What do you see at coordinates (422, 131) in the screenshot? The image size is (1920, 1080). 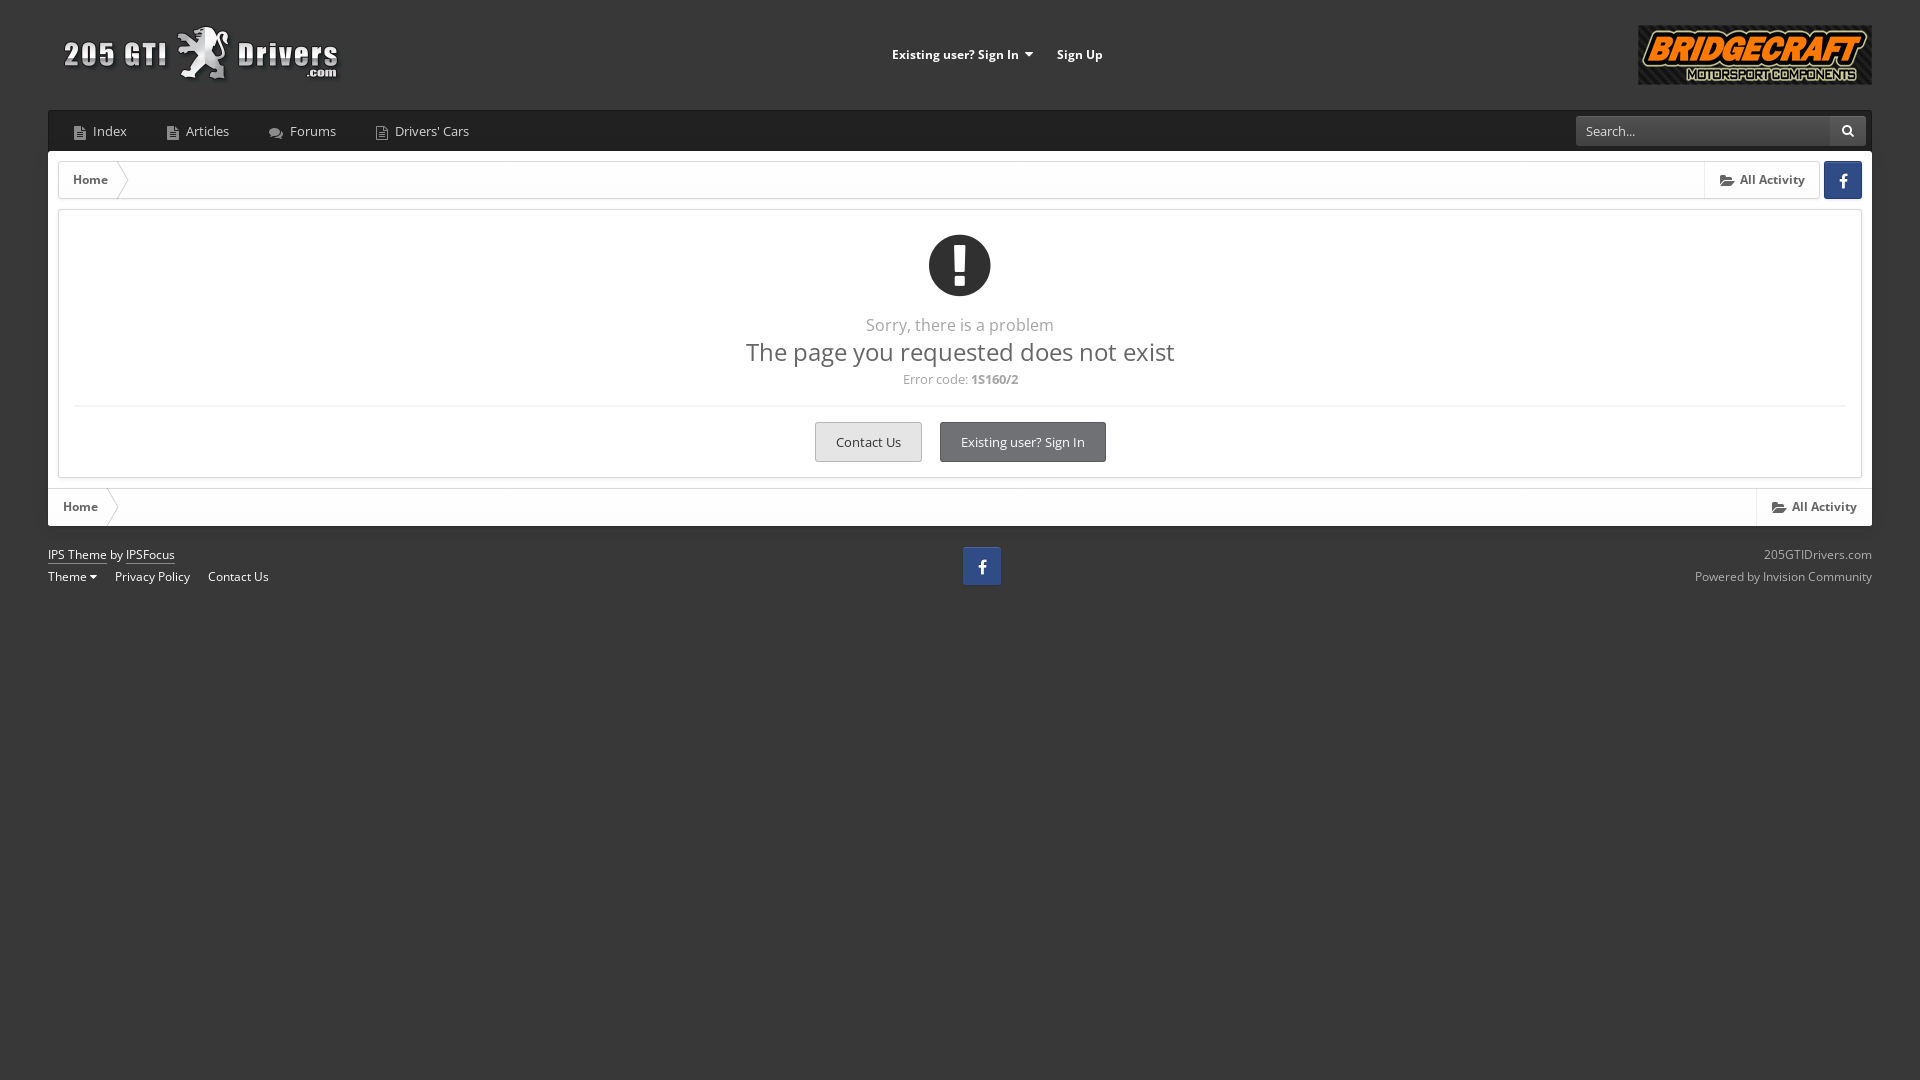 I see `Drivers' Cars` at bounding box center [422, 131].